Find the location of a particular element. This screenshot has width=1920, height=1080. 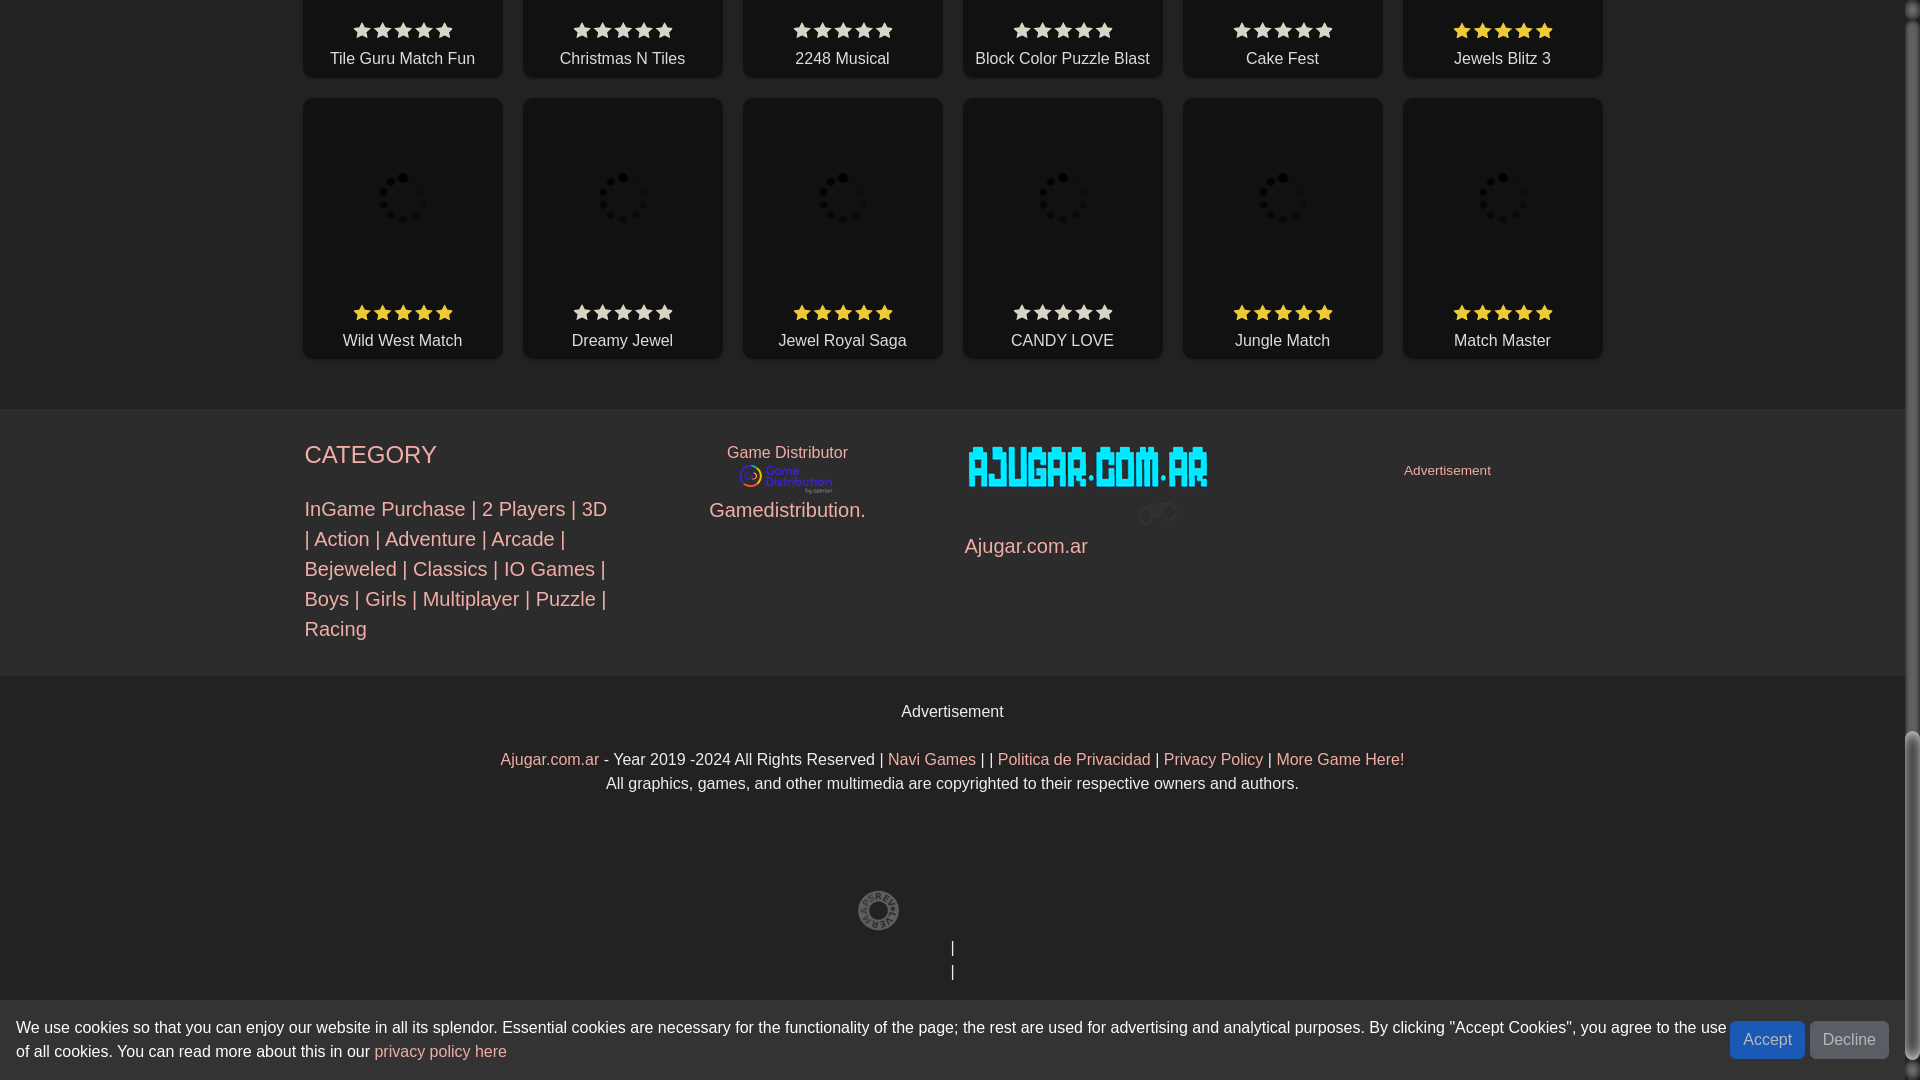

Ajugar is located at coordinates (1074, 758).